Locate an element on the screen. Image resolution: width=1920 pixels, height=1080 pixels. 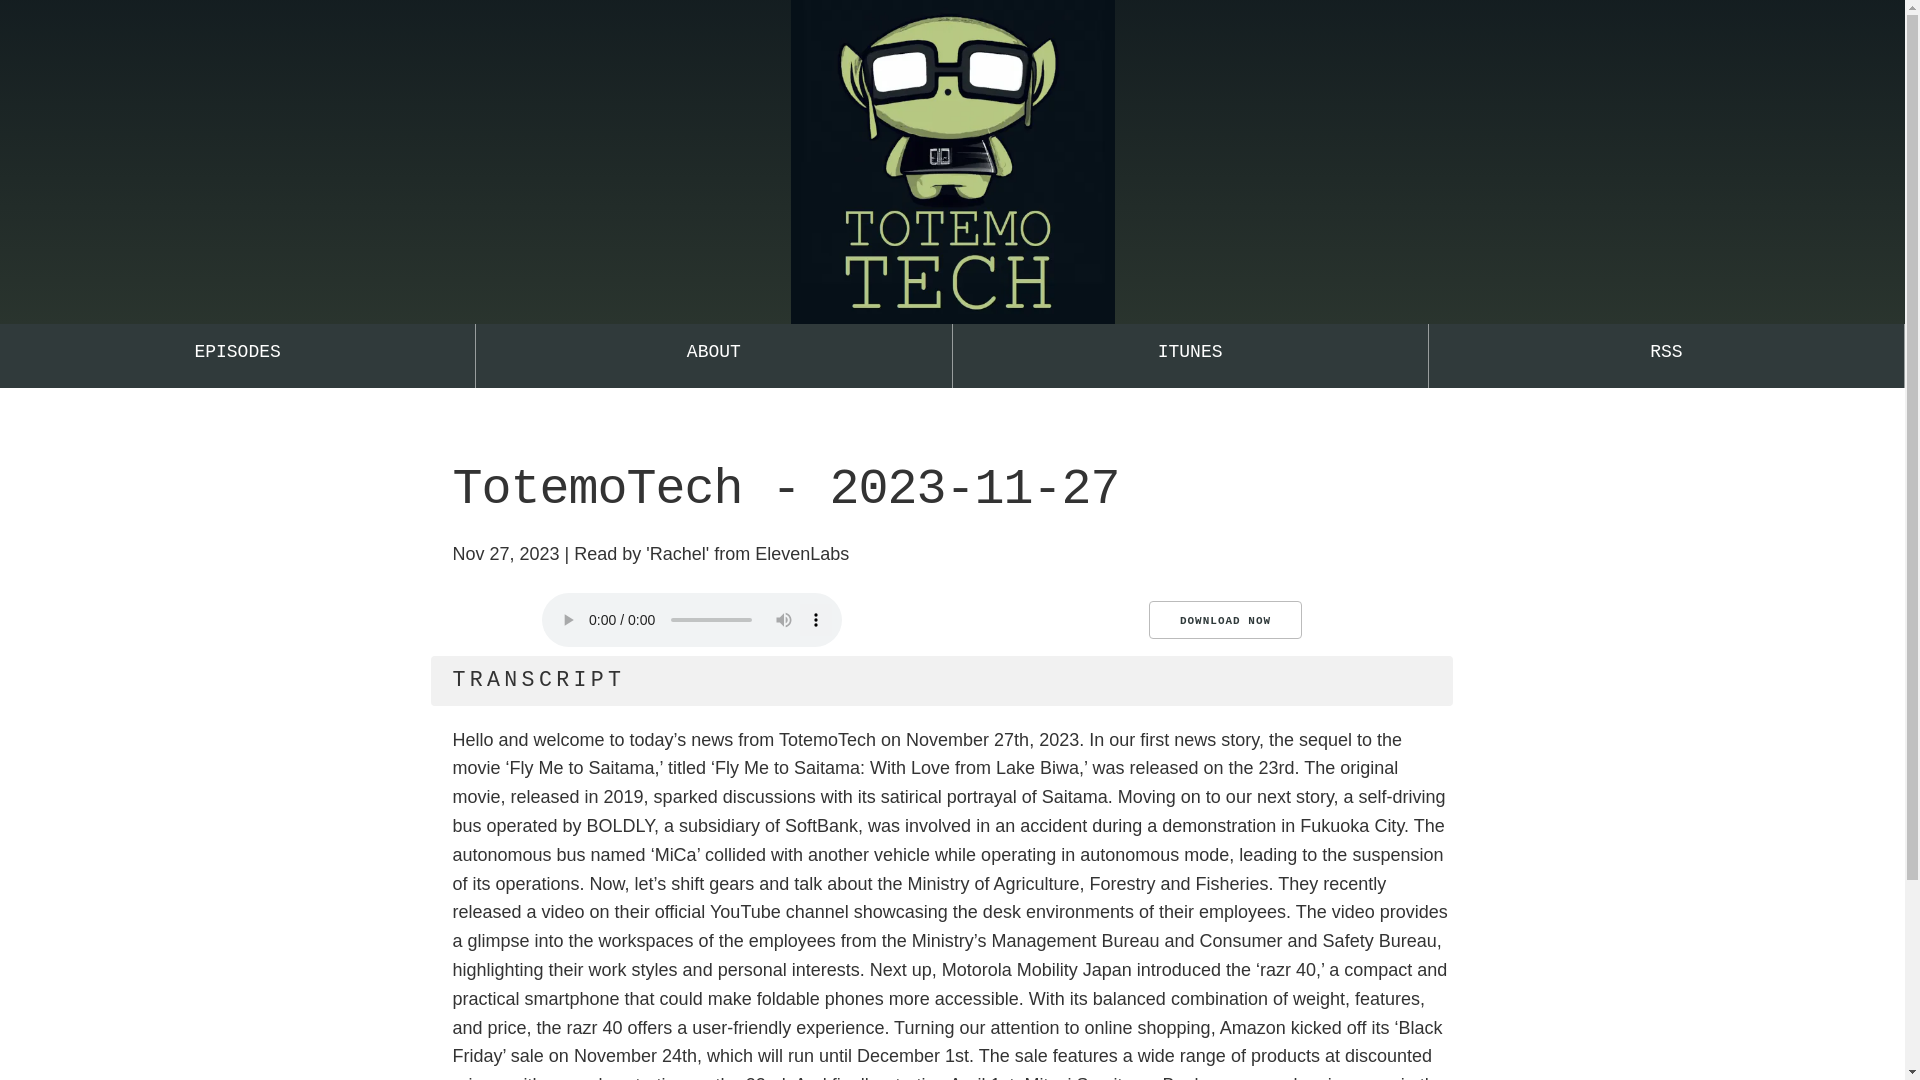
ABOUT is located at coordinates (713, 356).